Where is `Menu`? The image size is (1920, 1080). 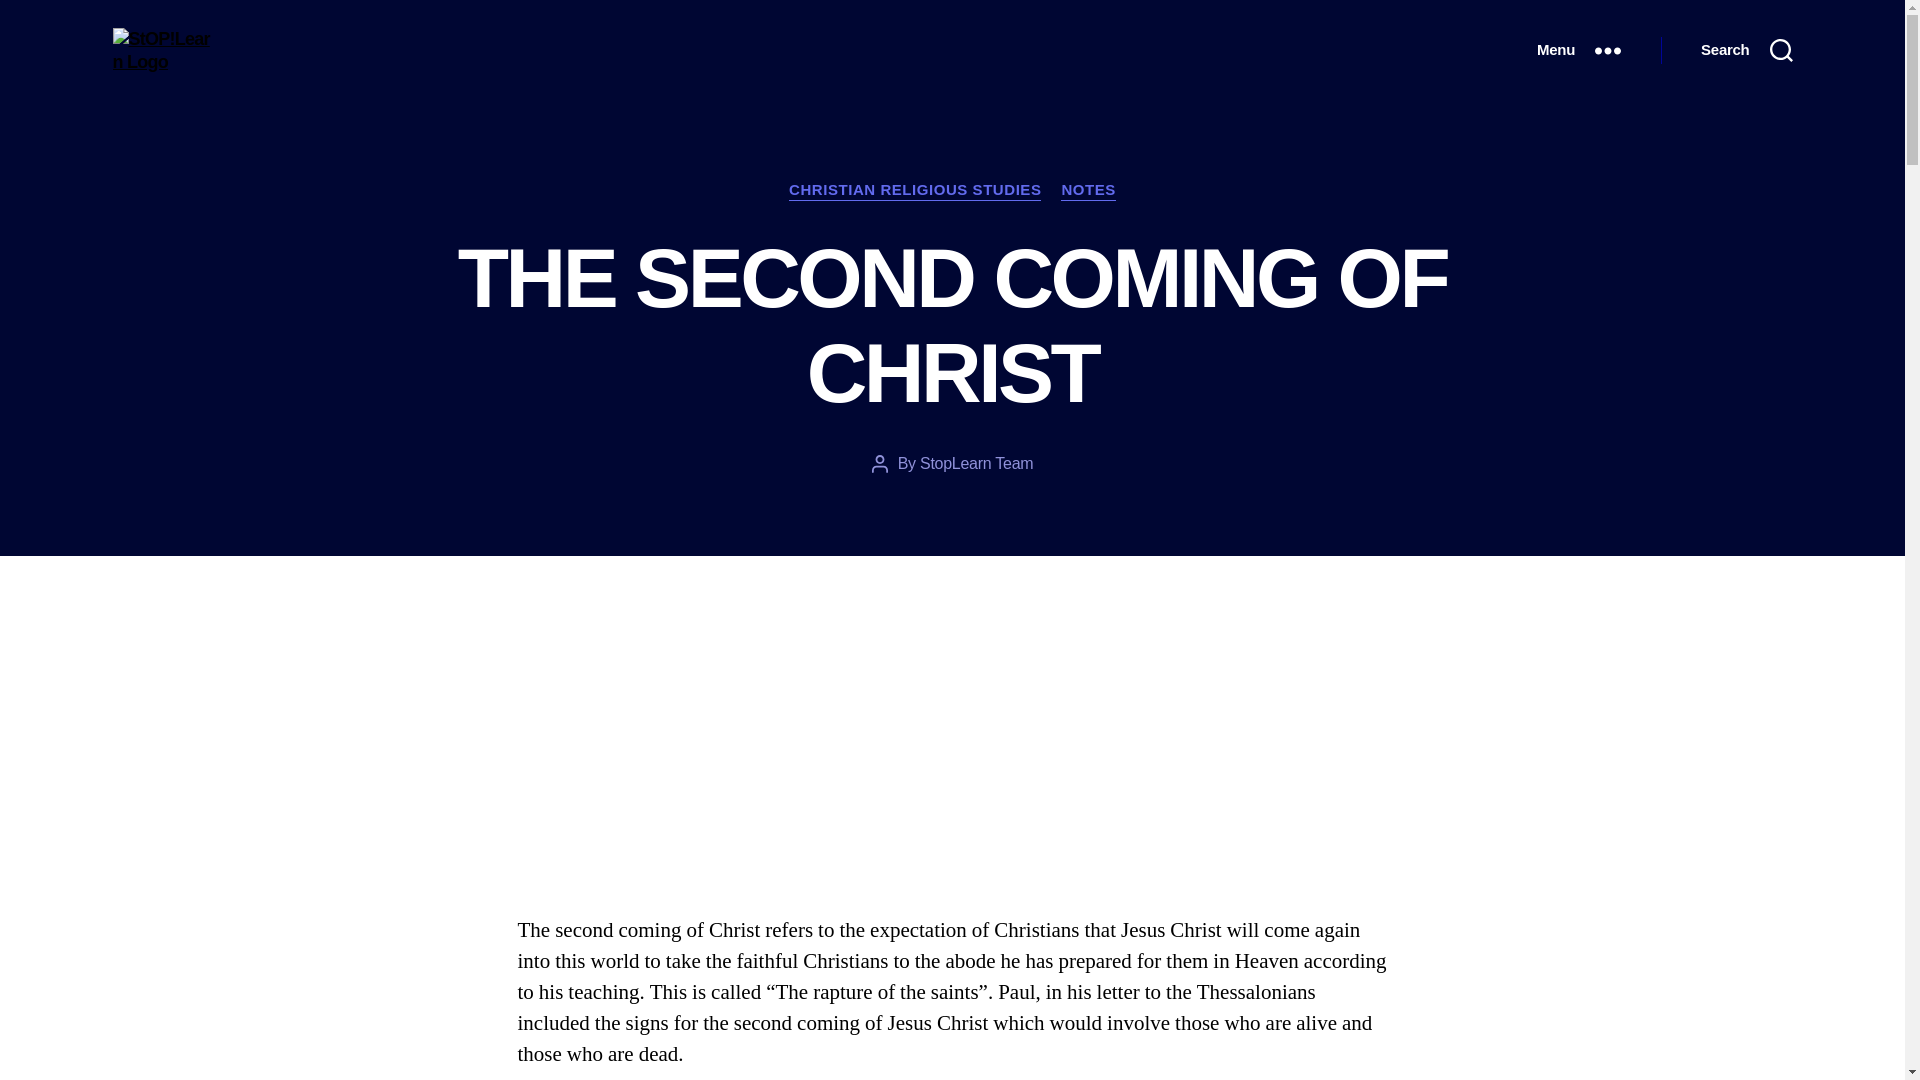
Menu is located at coordinates (1578, 50).